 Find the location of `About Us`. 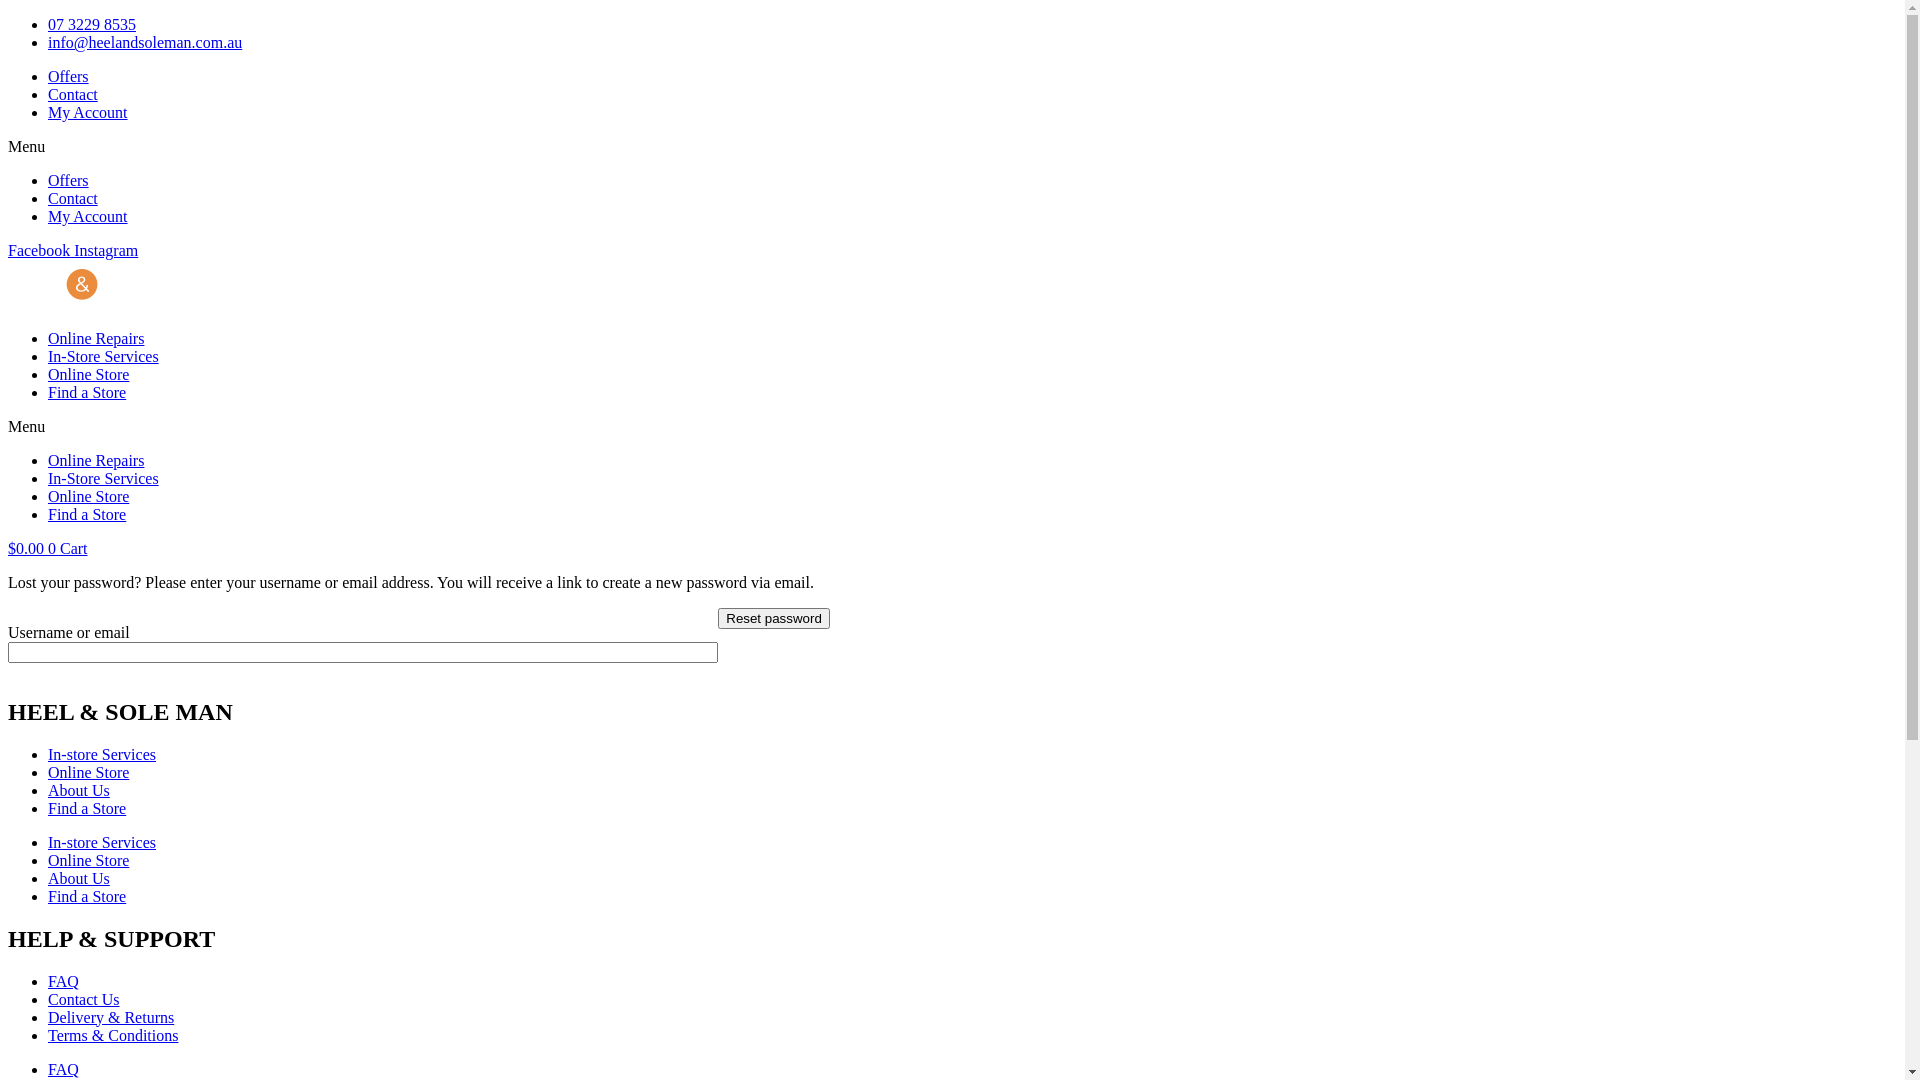

About Us is located at coordinates (79, 790).